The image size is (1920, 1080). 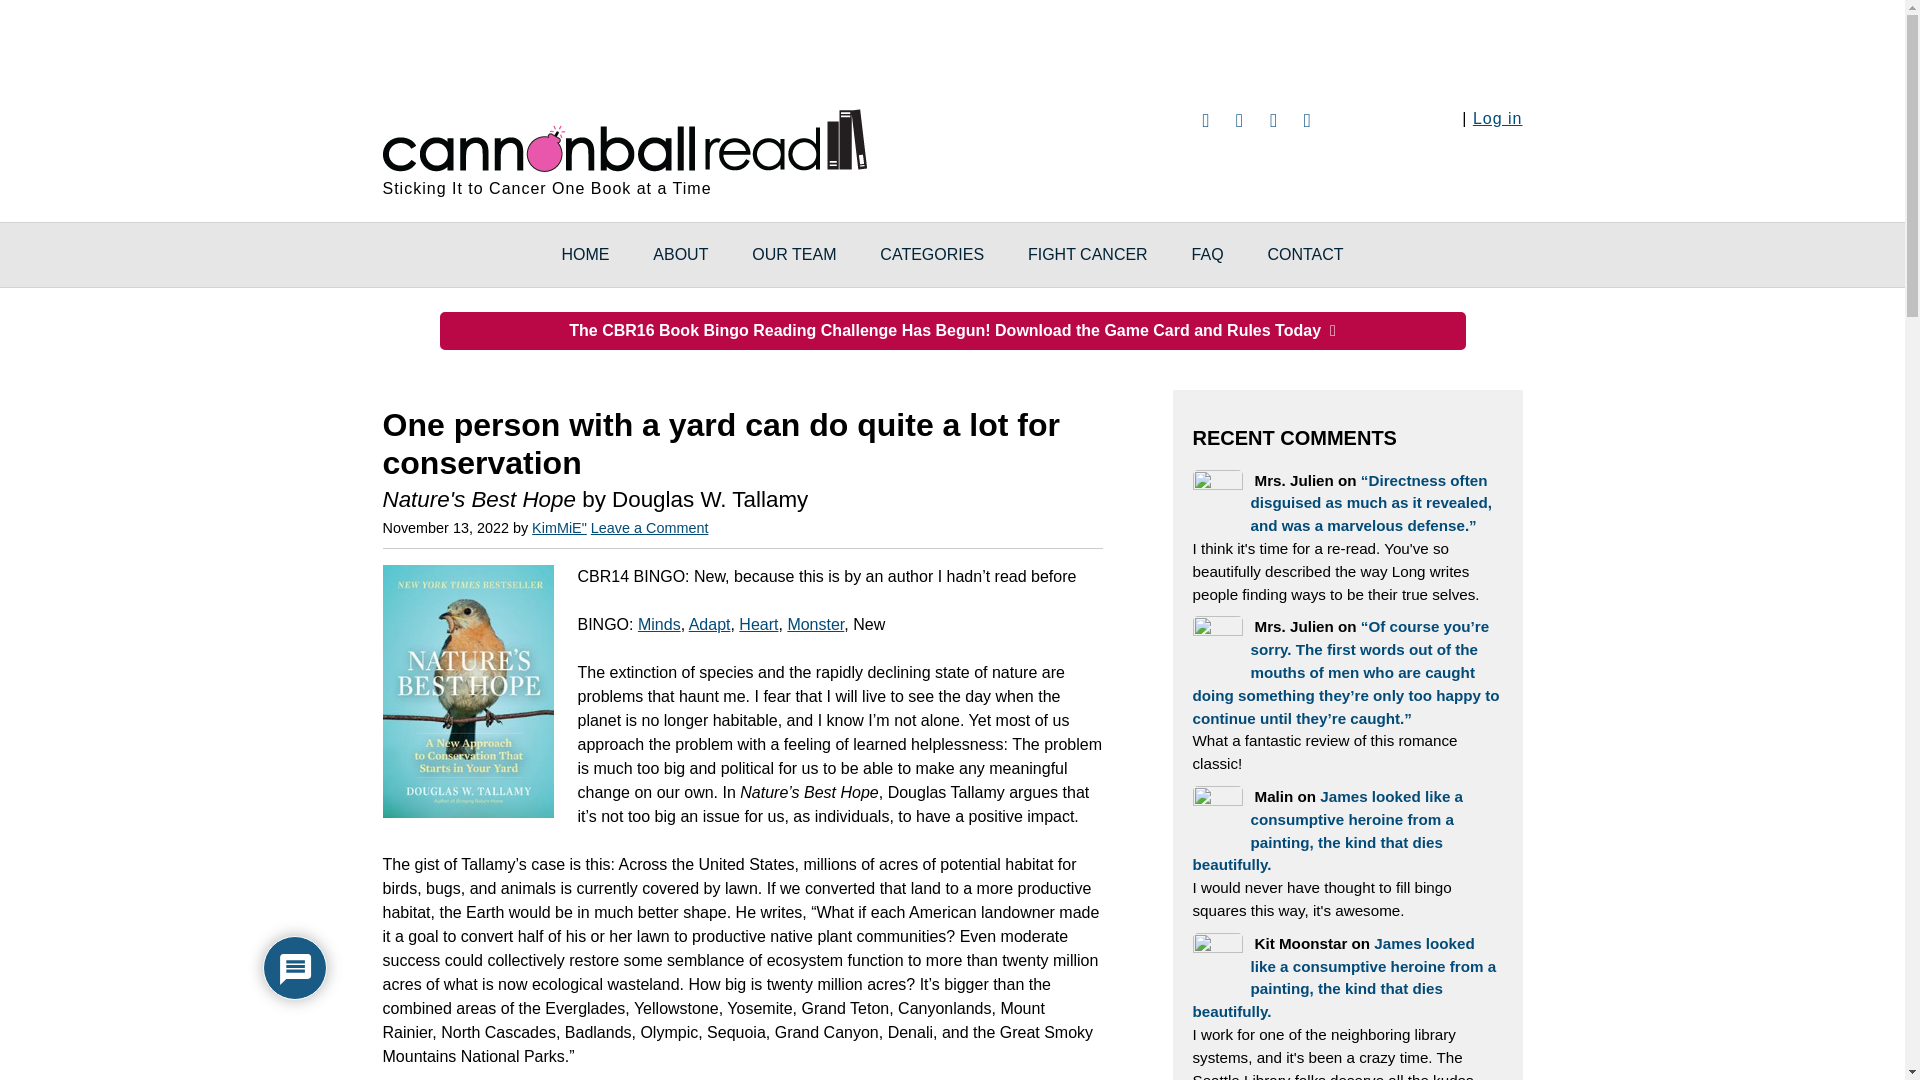 I want to click on HOME, so click(x=585, y=254).